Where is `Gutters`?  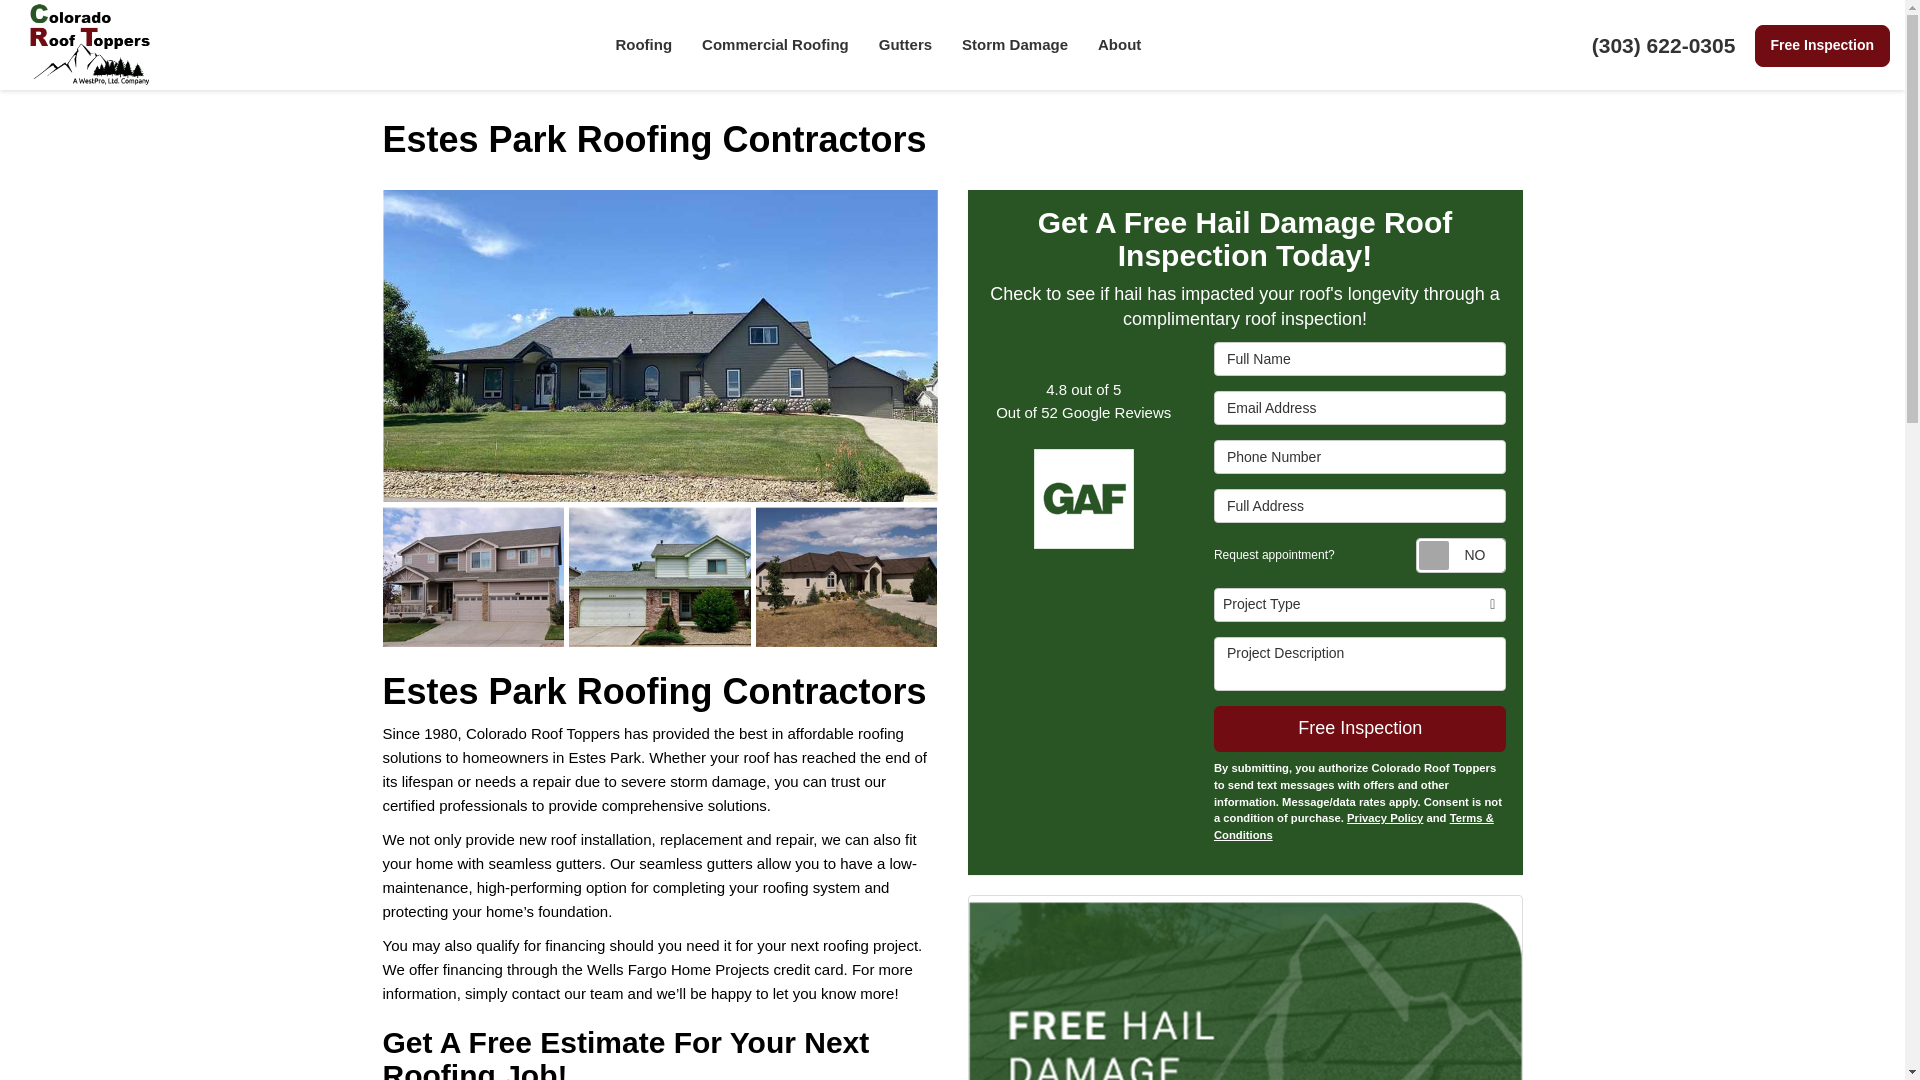 Gutters is located at coordinates (905, 44).